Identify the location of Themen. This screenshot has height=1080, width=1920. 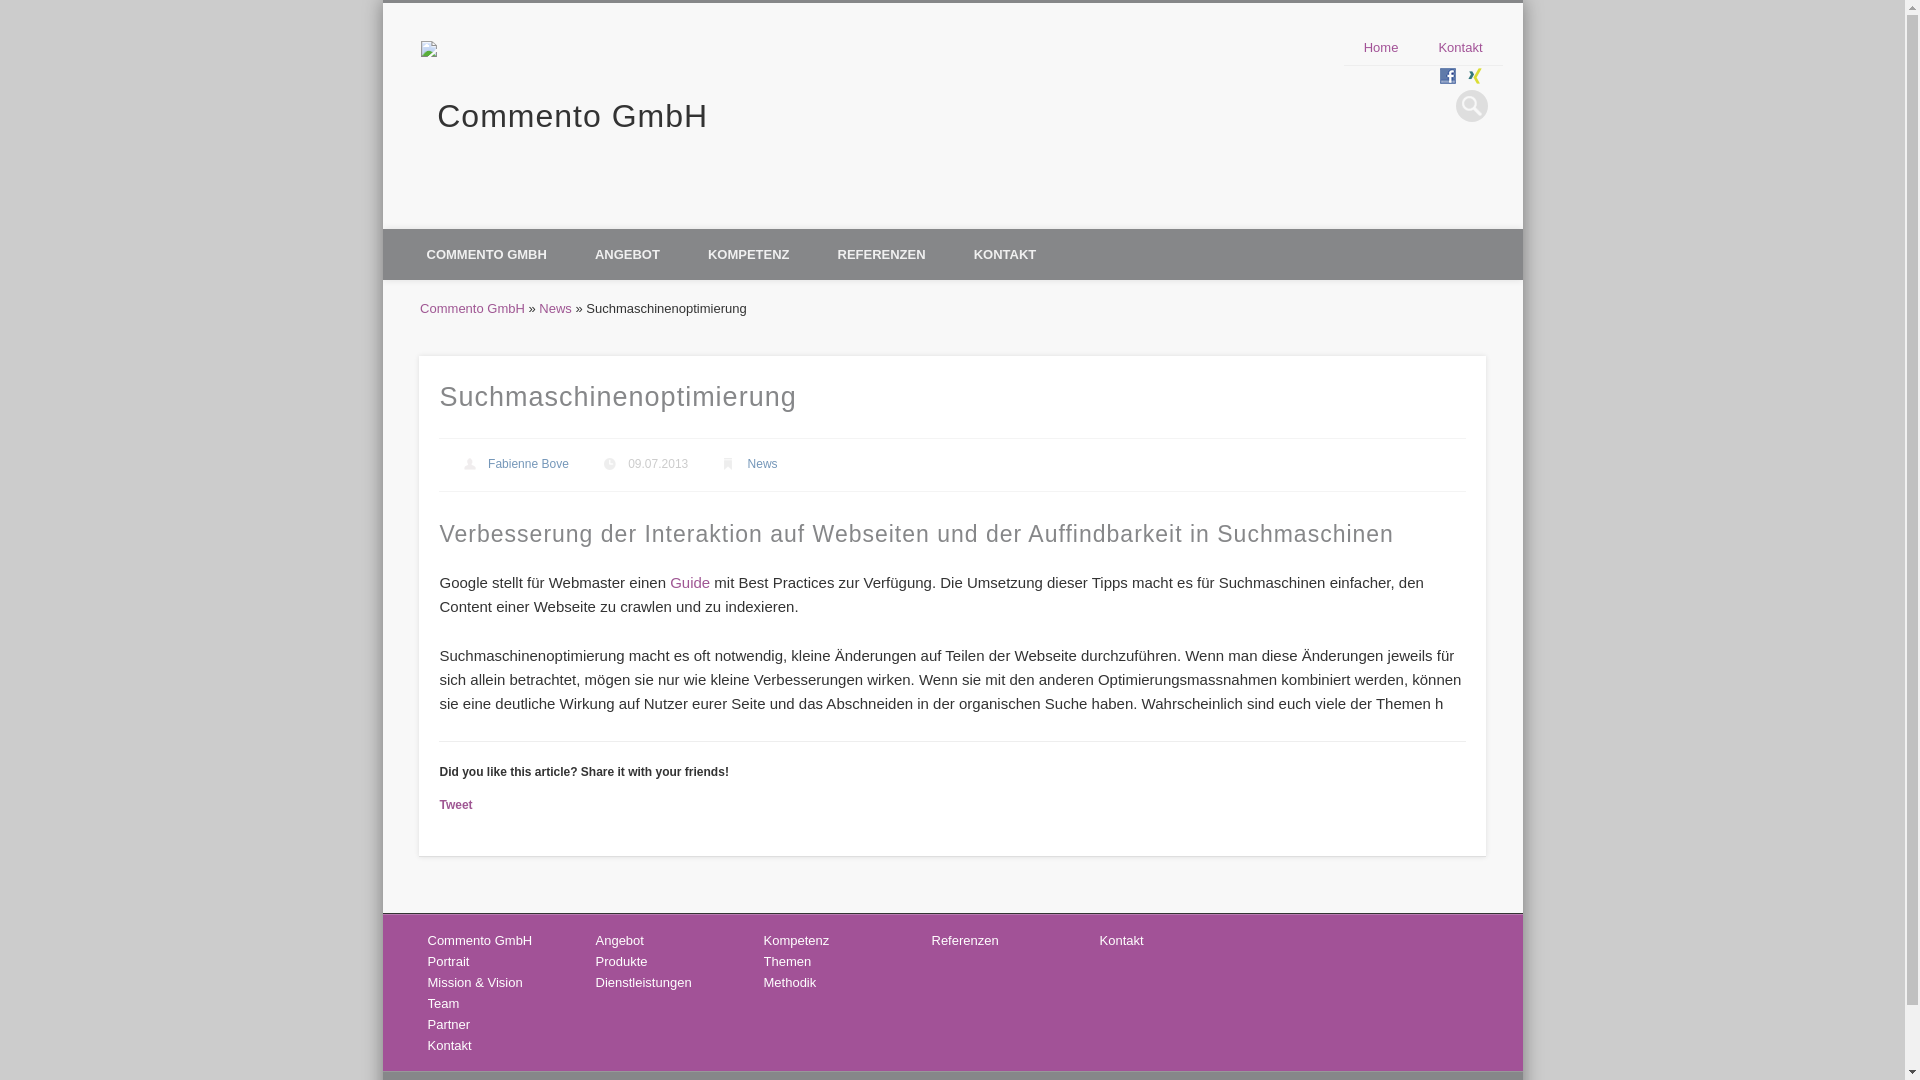
(788, 962).